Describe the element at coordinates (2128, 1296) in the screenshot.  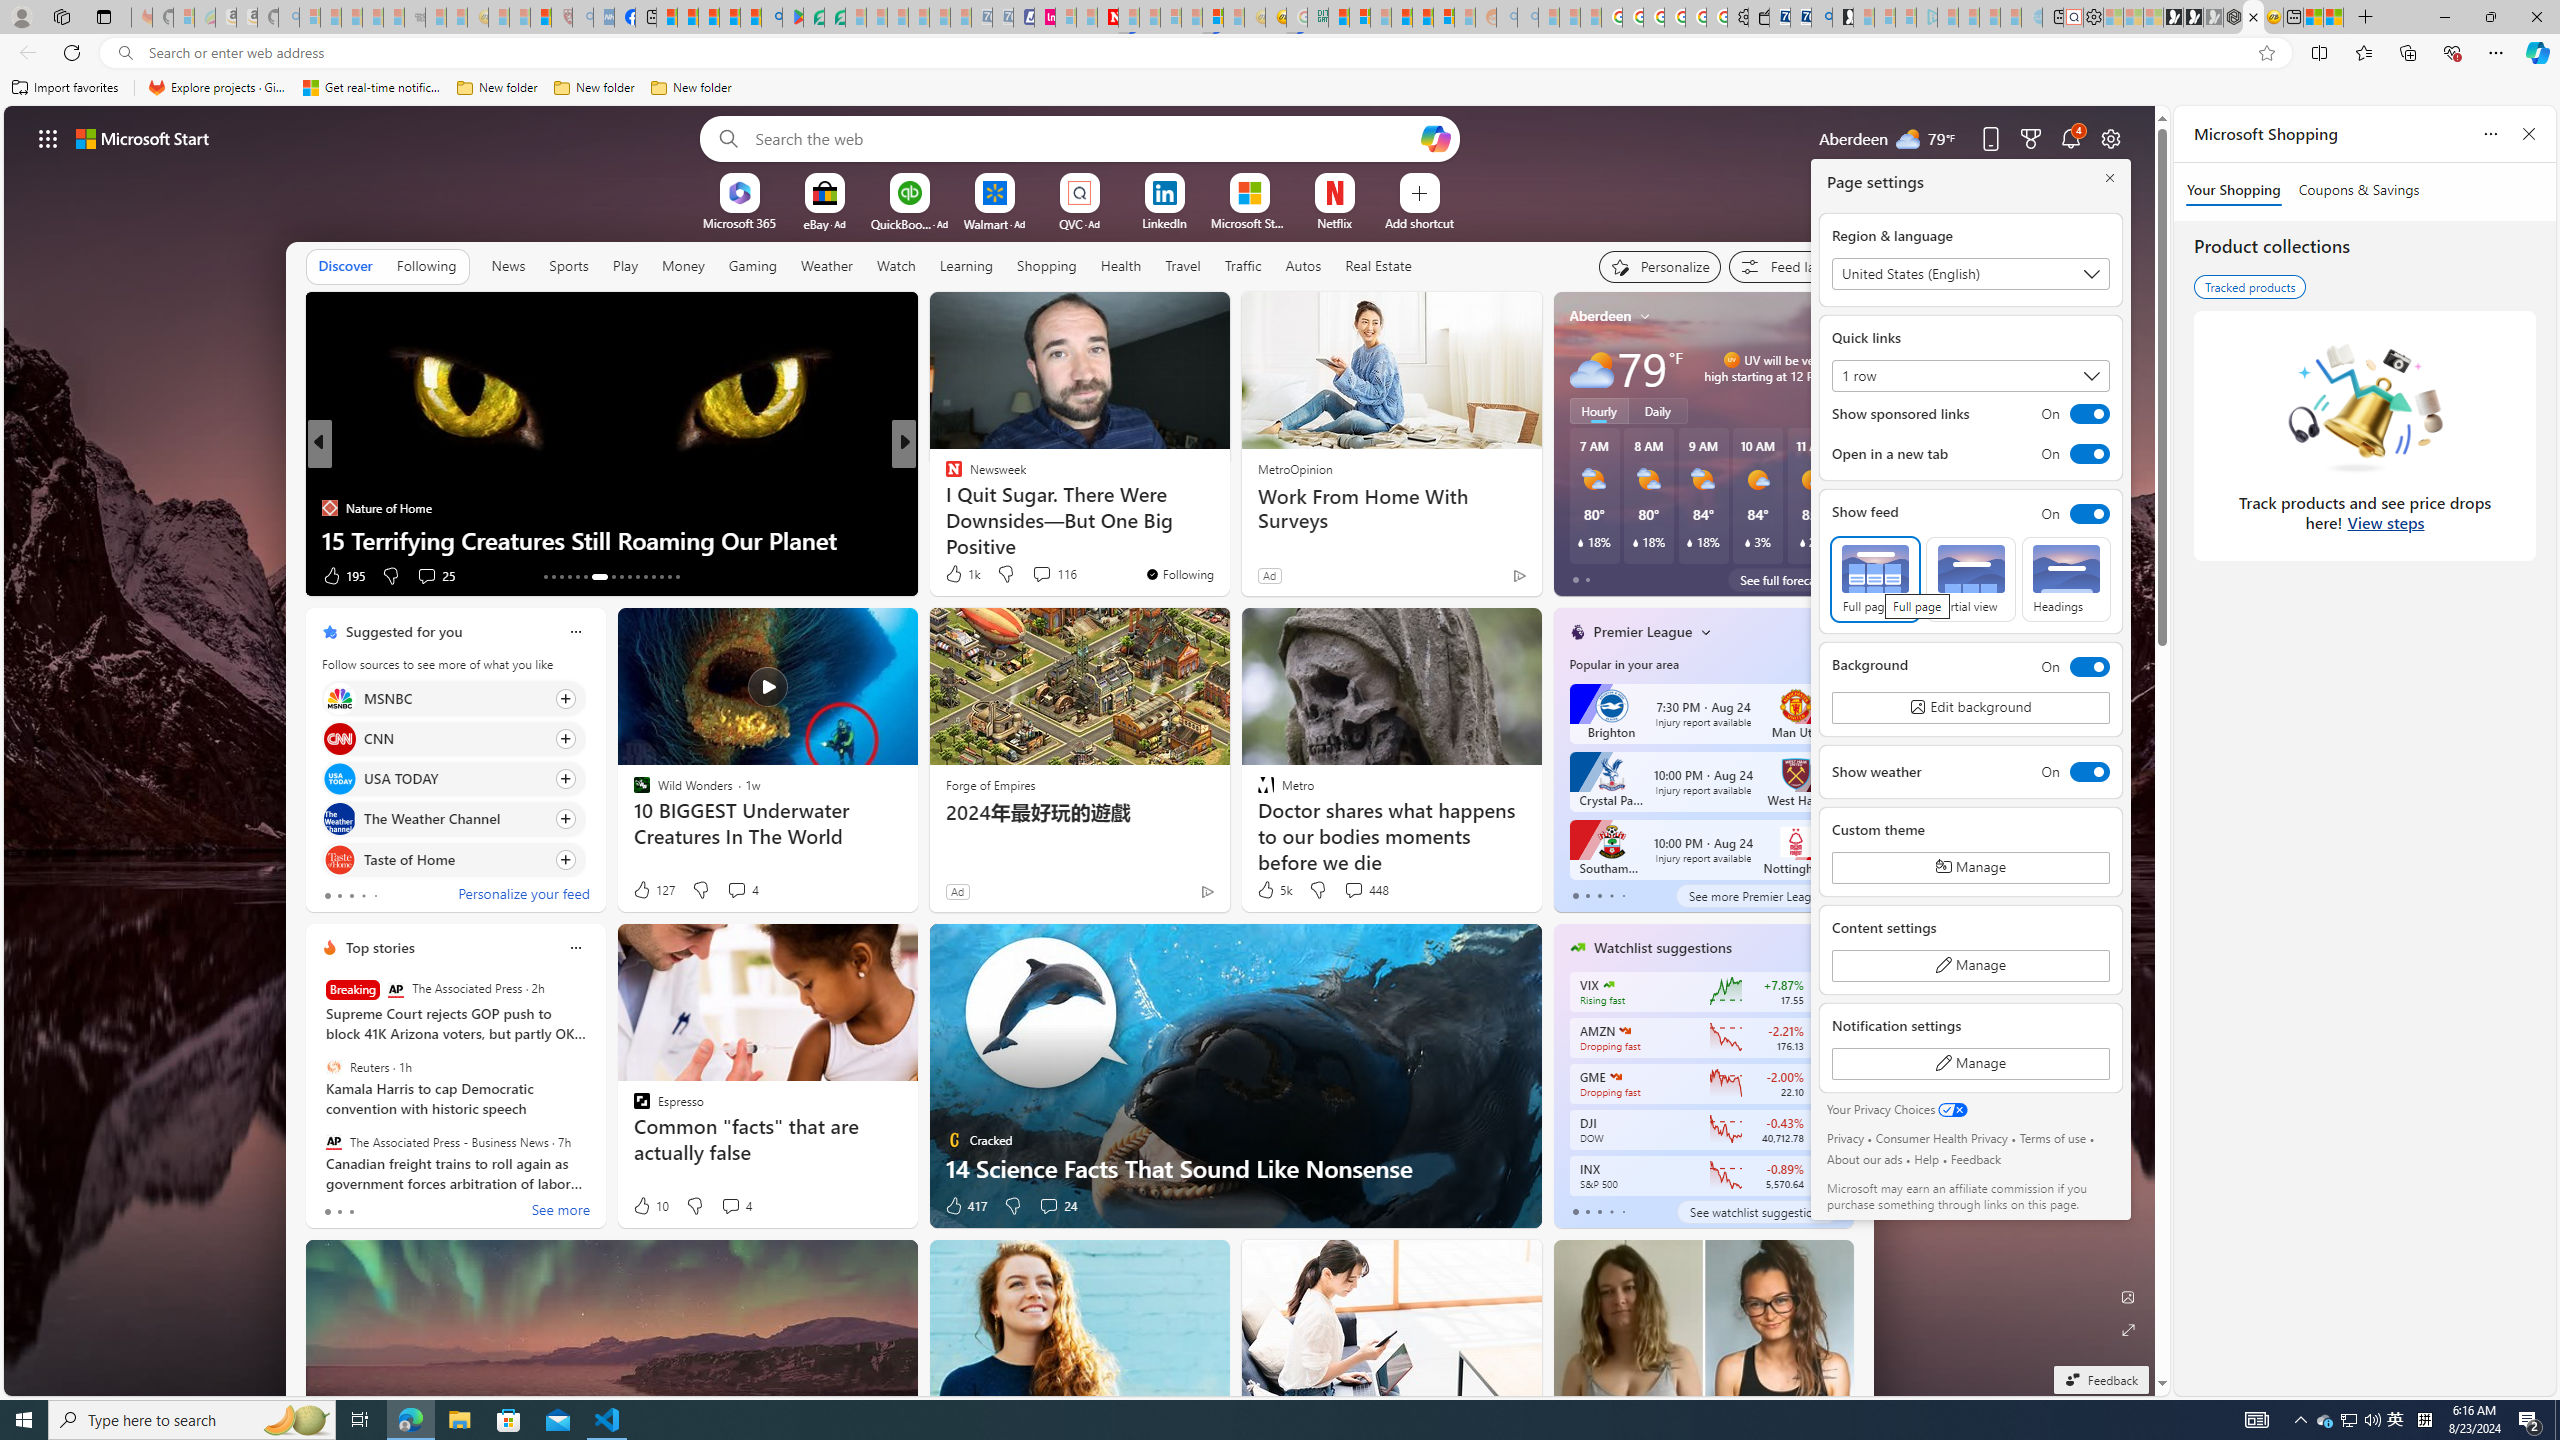
I see `Edit Background` at that location.